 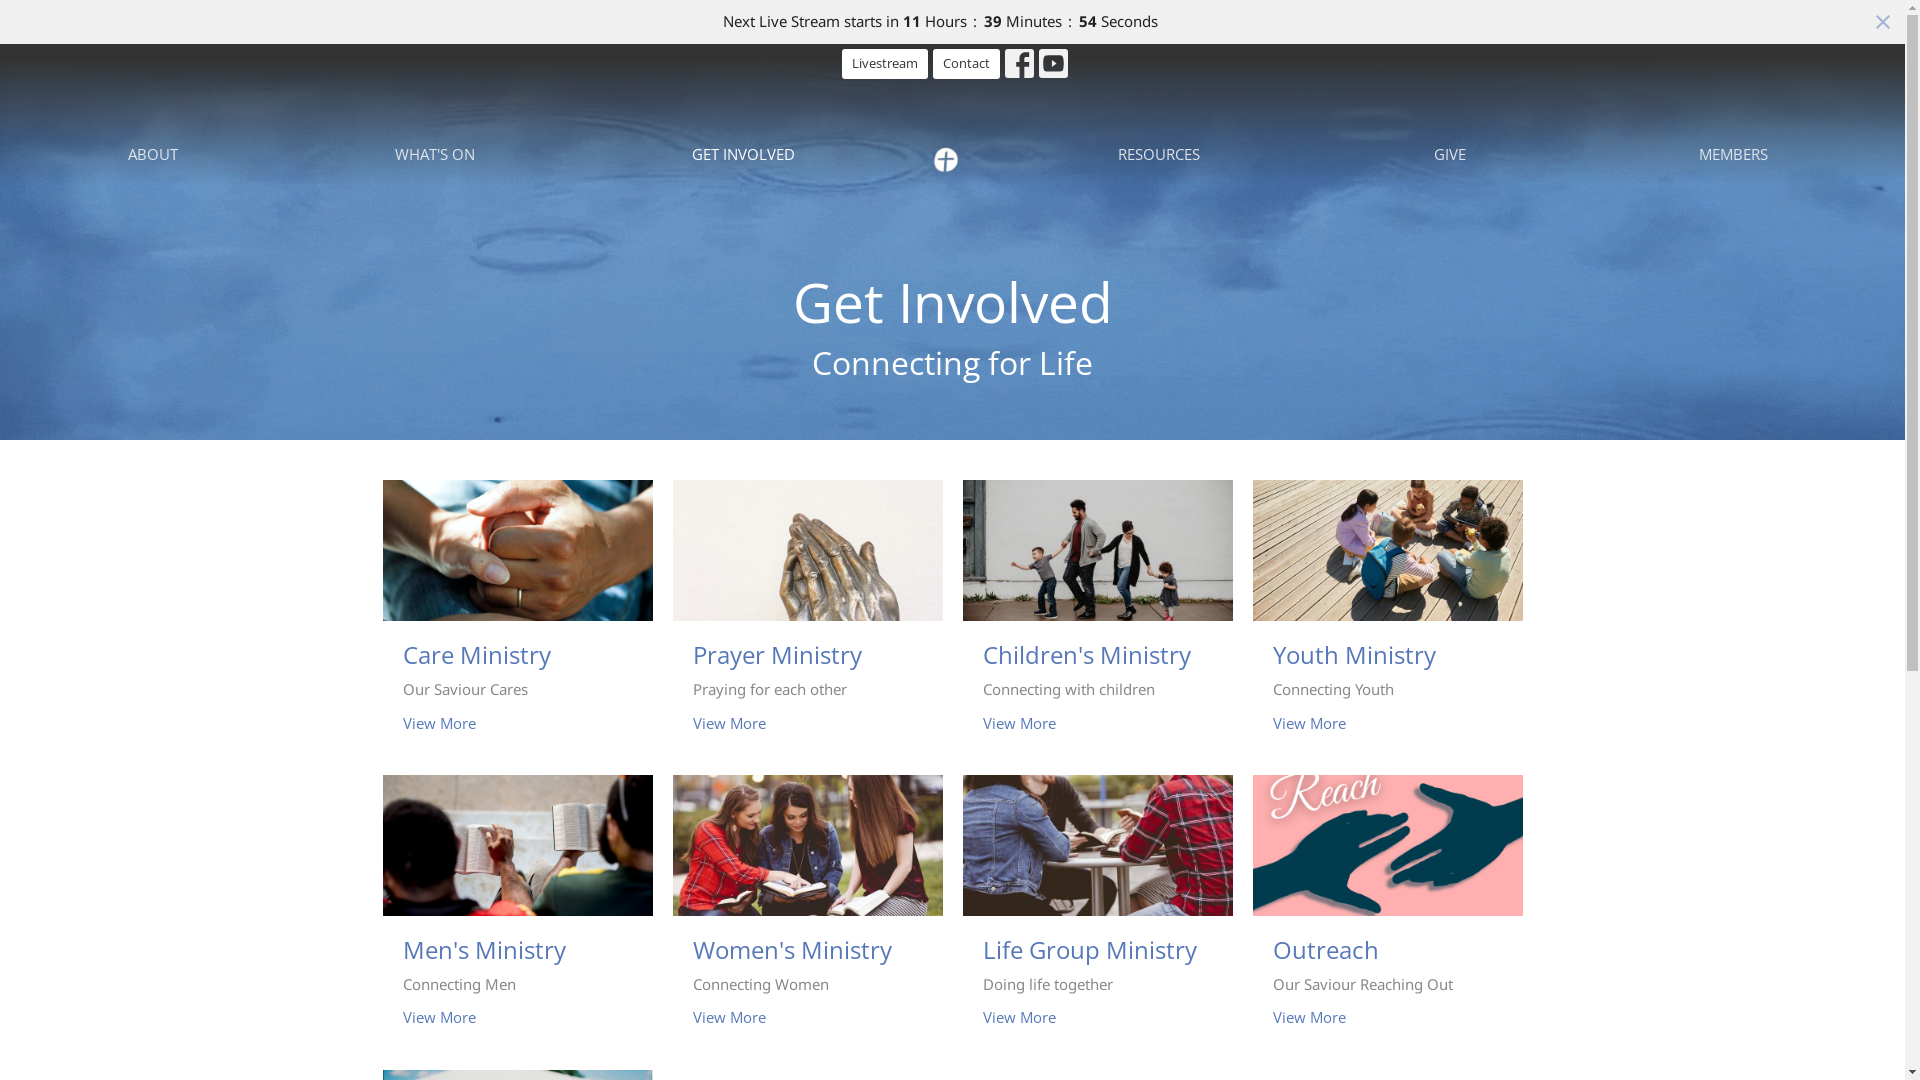 What do you see at coordinates (1159, 154) in the screenshot?
I see `RESOURCES` at bounding box center [1159, 154].